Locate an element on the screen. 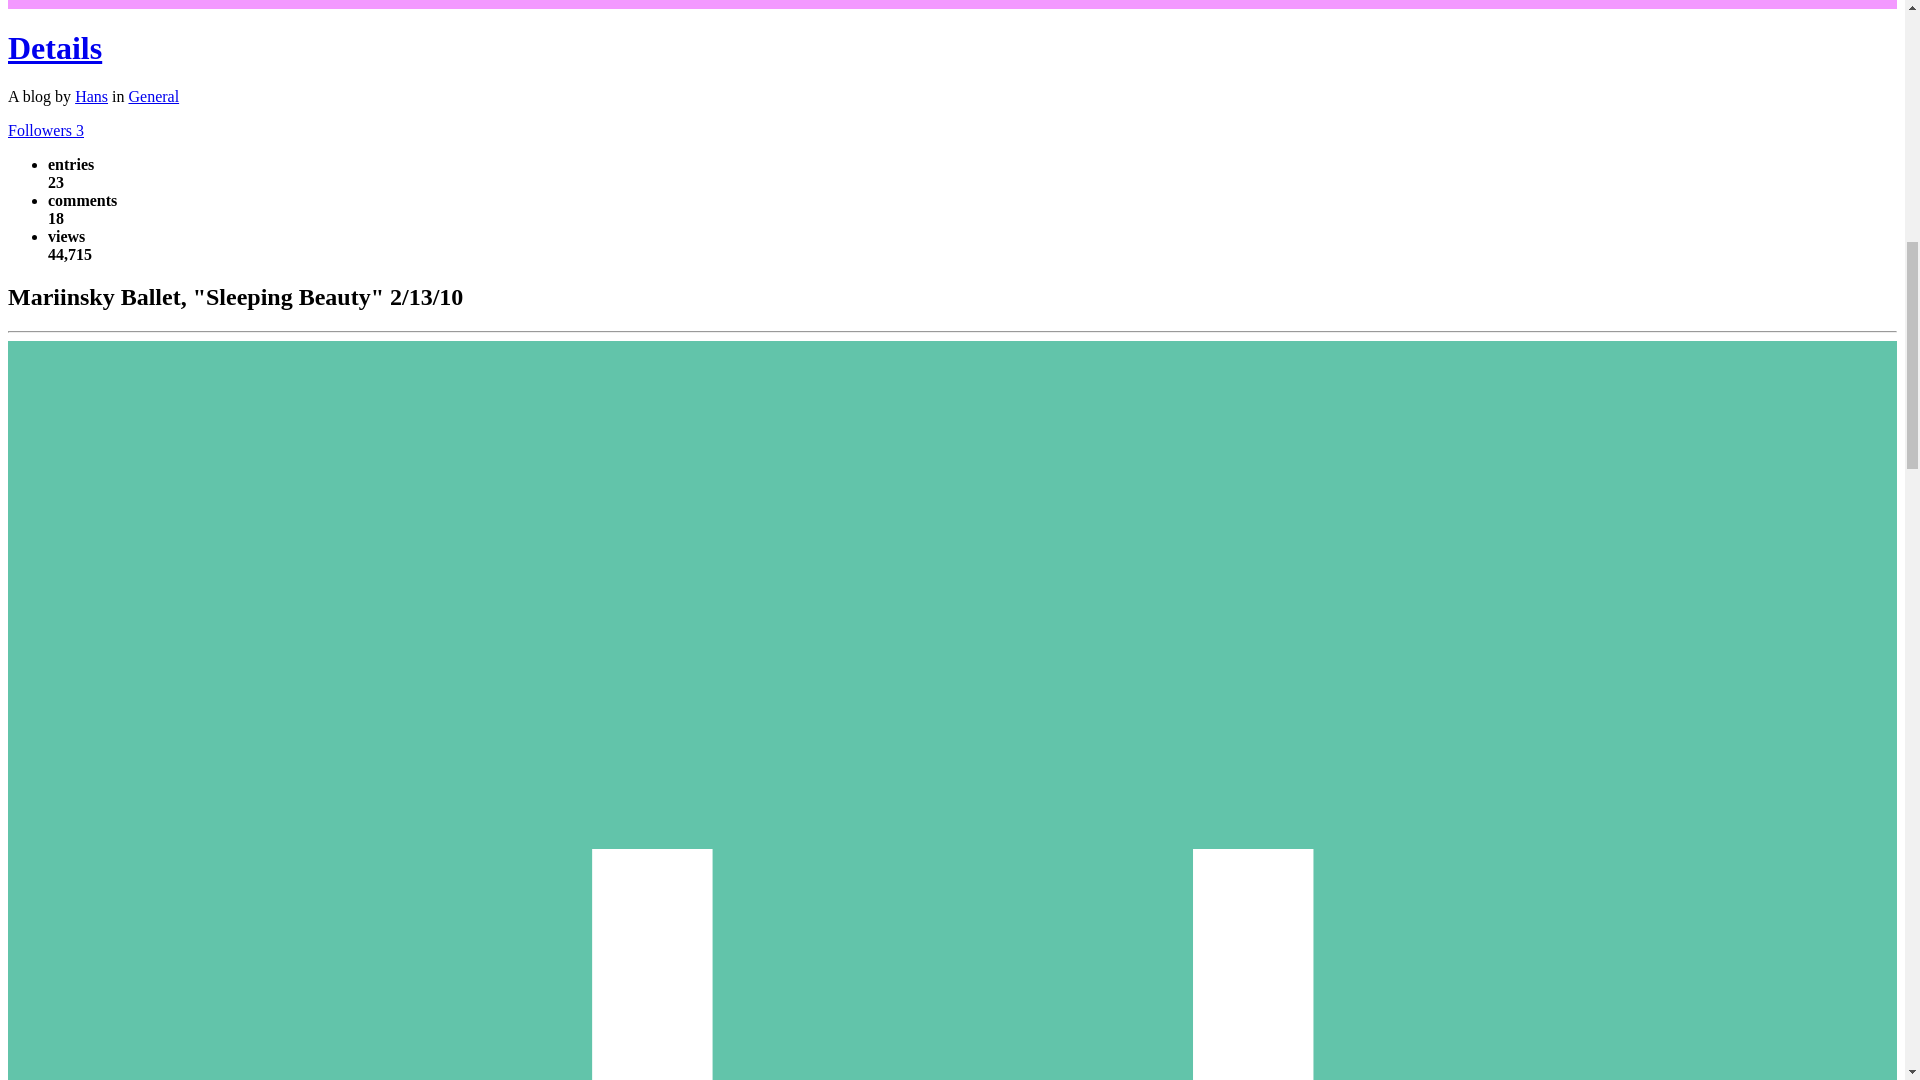 Image resolution: width=1920 pixels, height=1080 pixels. Sign in to follow this is located at coordinates (46, 130).